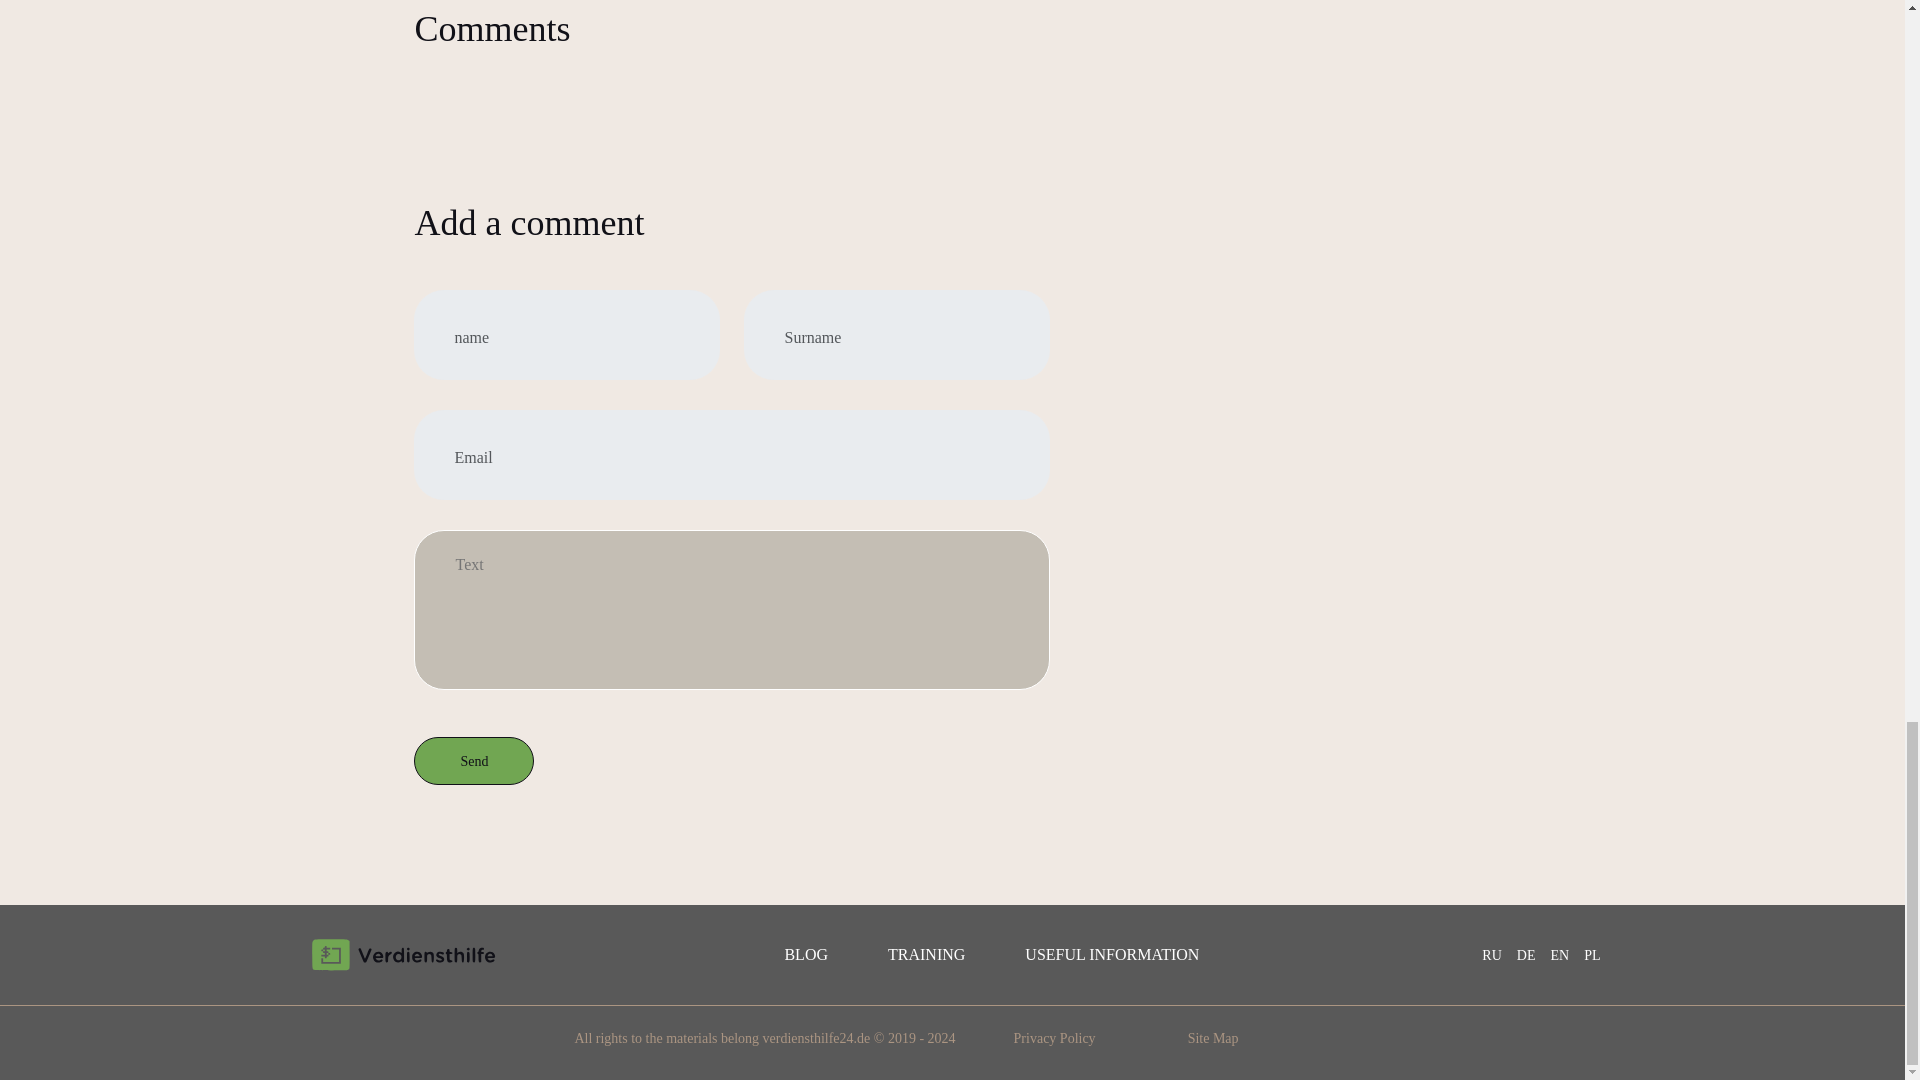 This screenshot has width=1920, height=1080. Describe the element at coordinates (1213, 1038) in the screenshot. I see `Site Map` at that location.